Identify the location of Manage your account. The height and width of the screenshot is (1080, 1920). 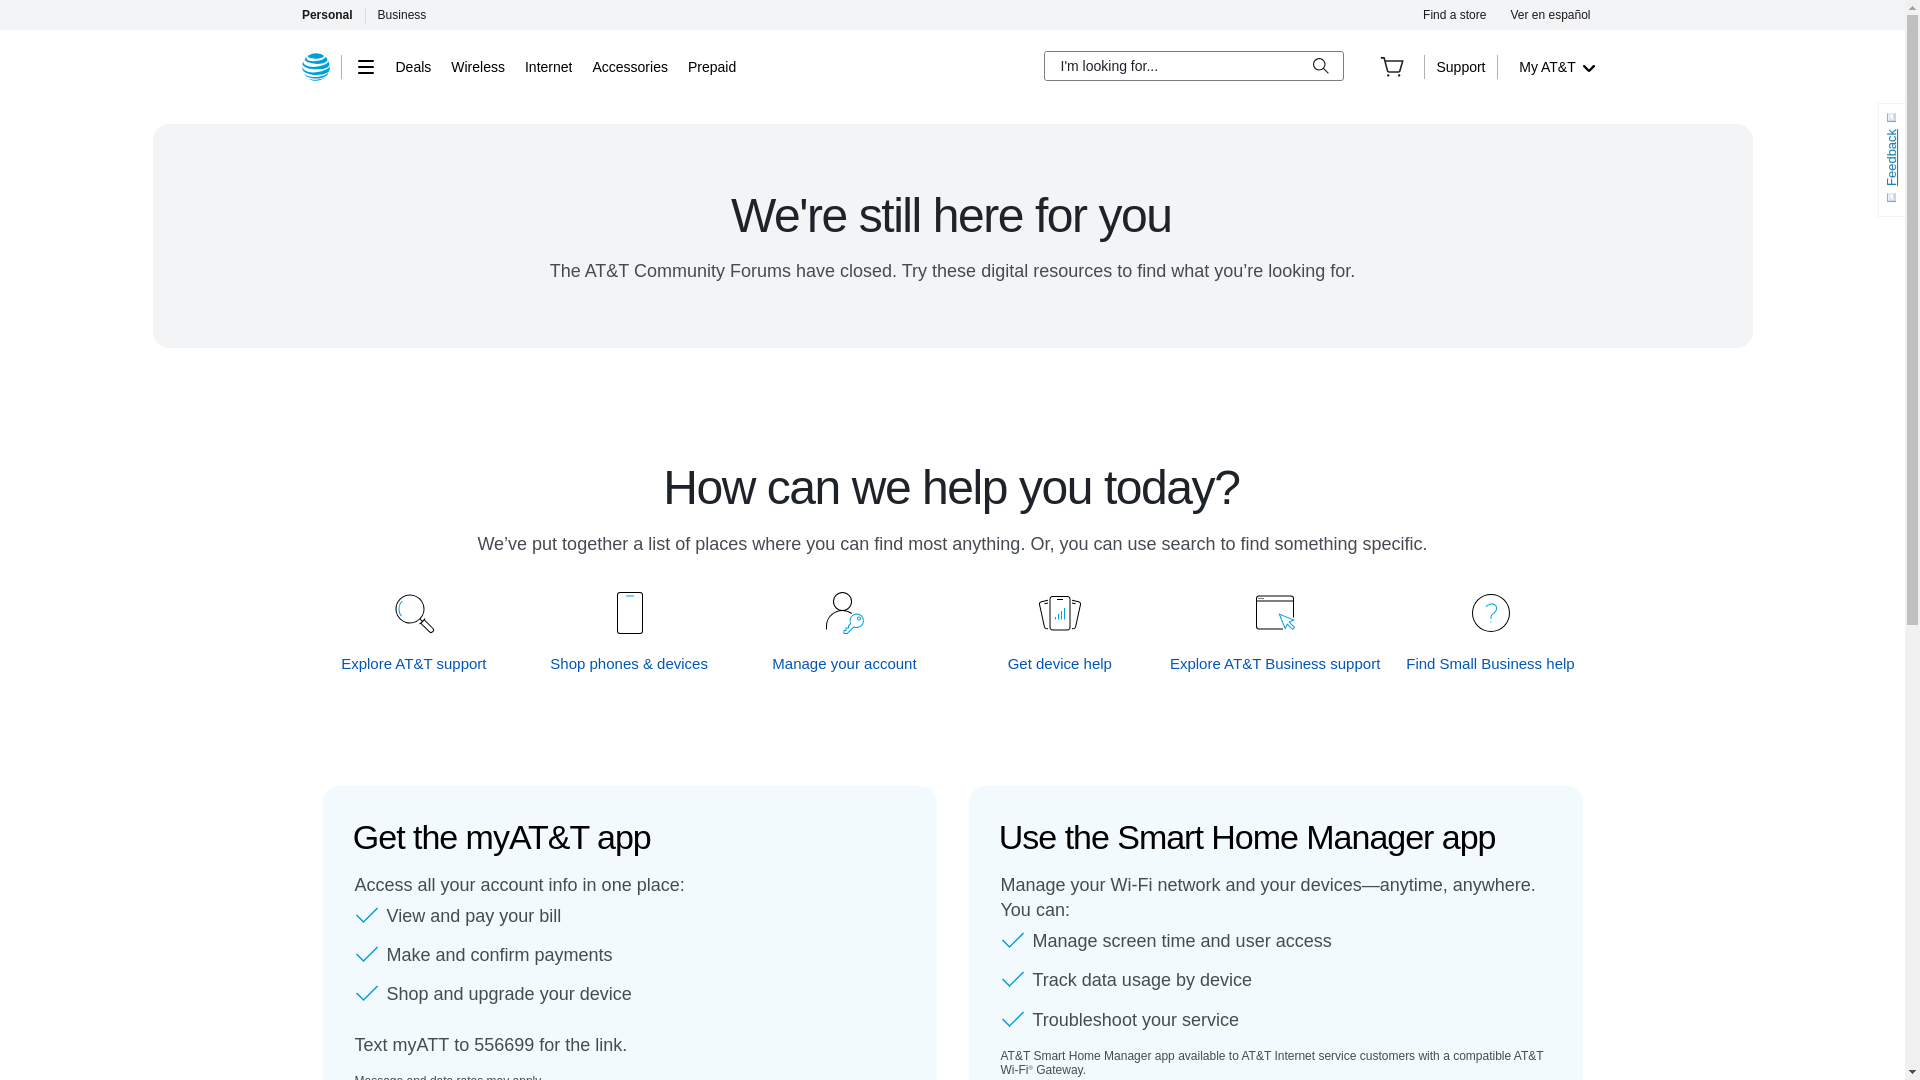
(845, 663).